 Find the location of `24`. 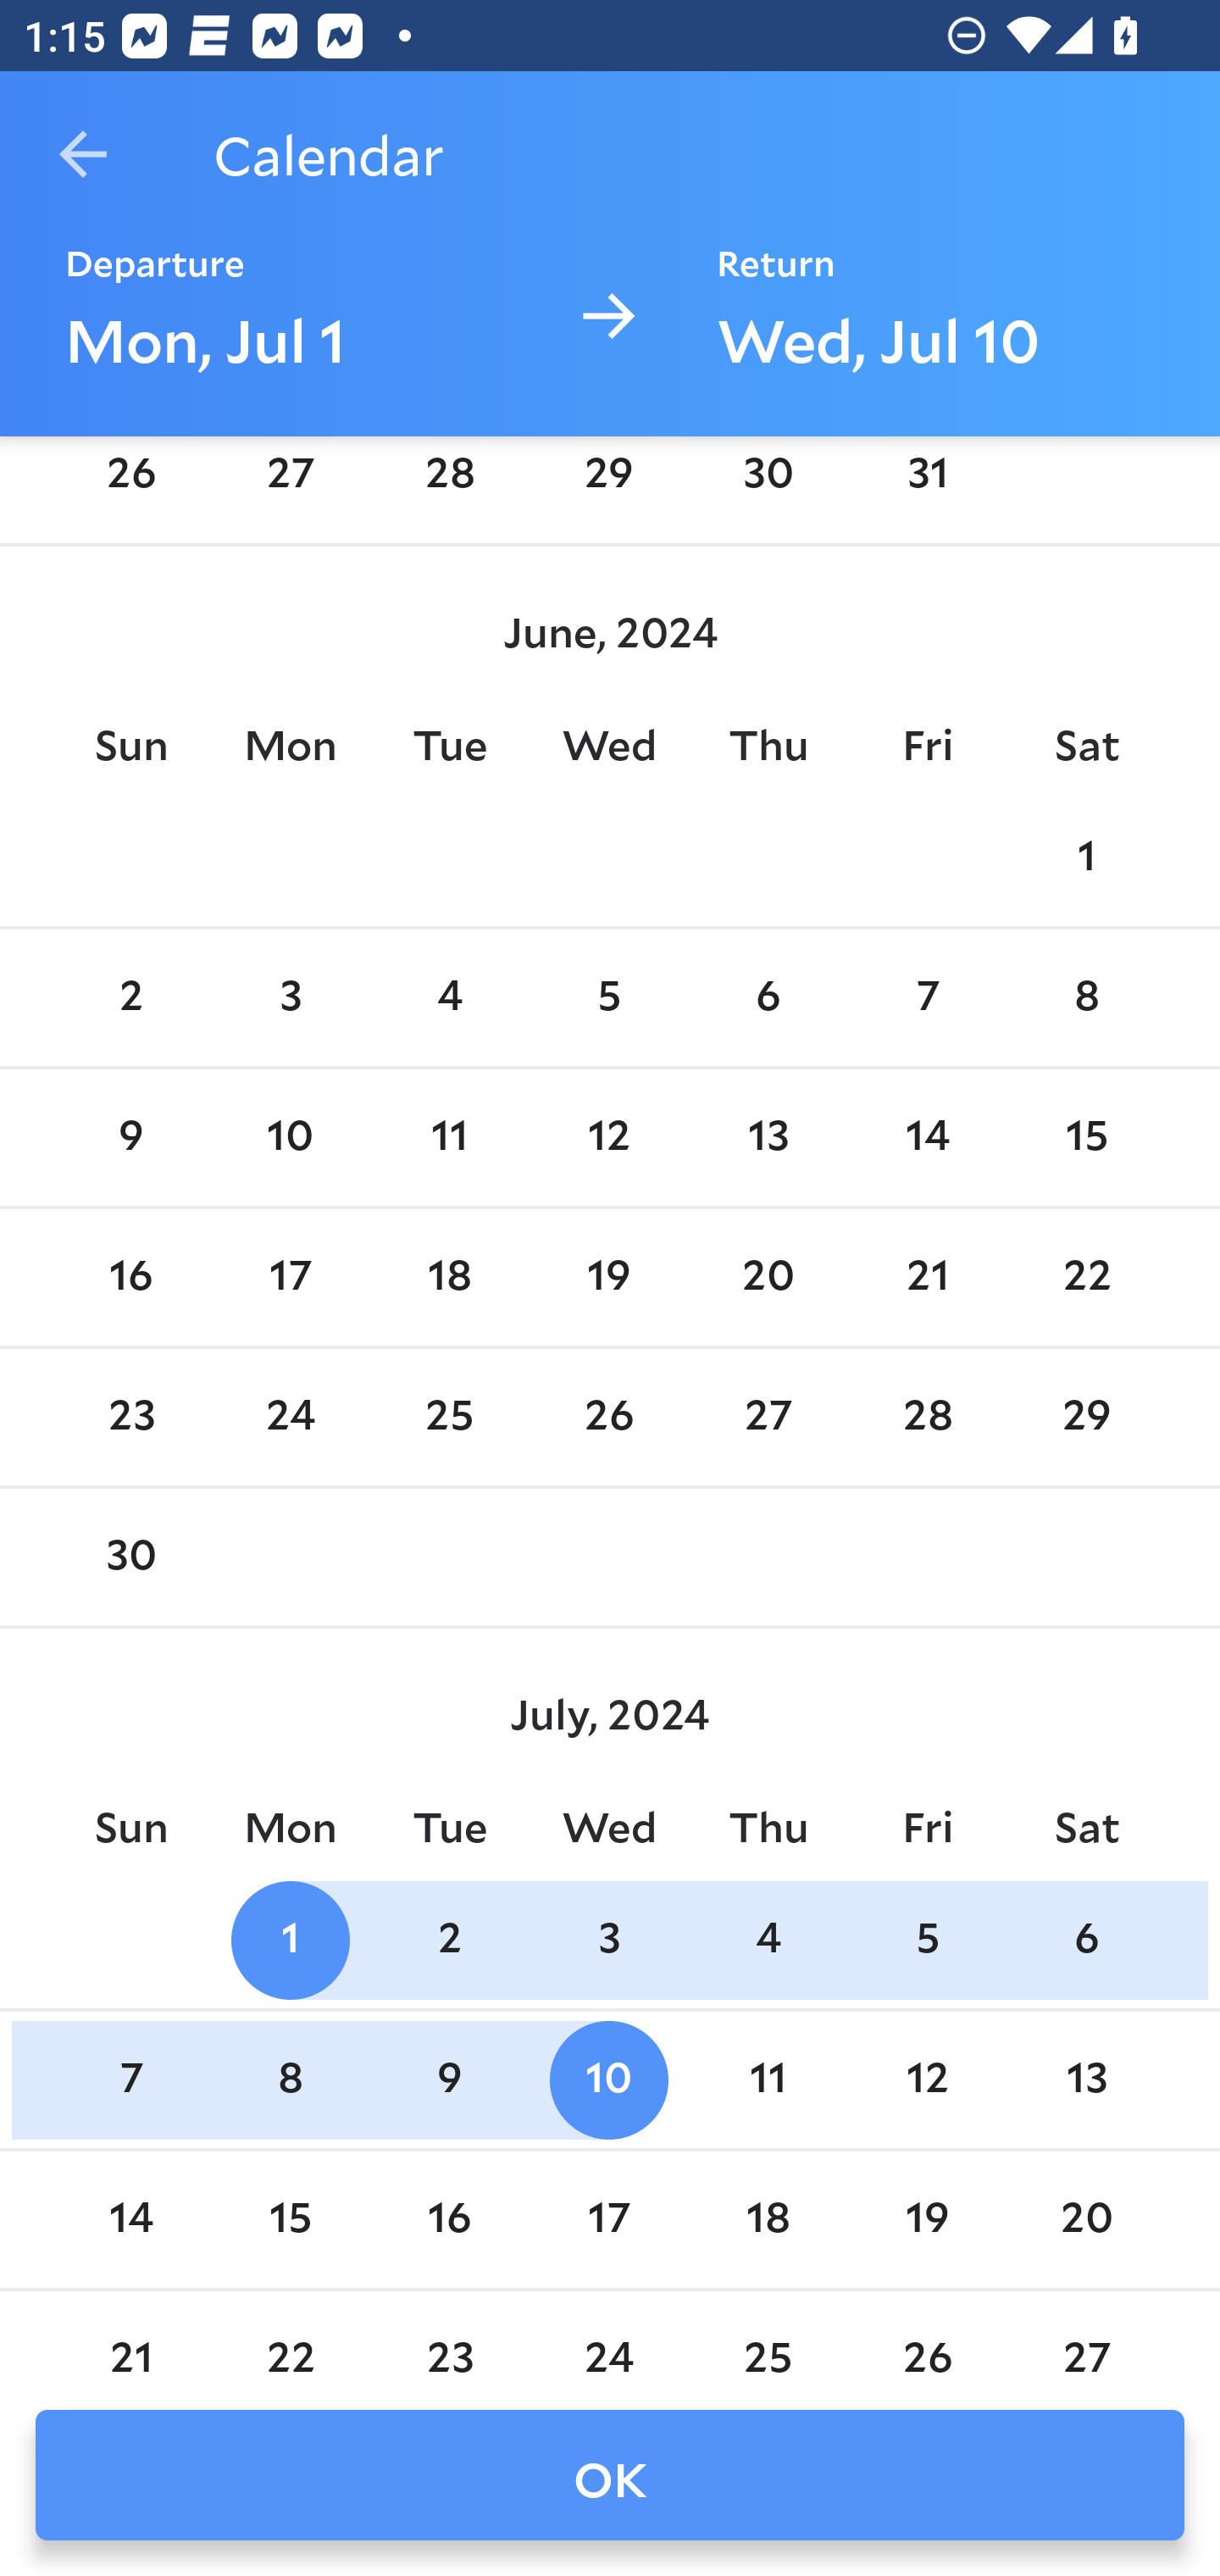

24 is located at coordinates (609, 2337).